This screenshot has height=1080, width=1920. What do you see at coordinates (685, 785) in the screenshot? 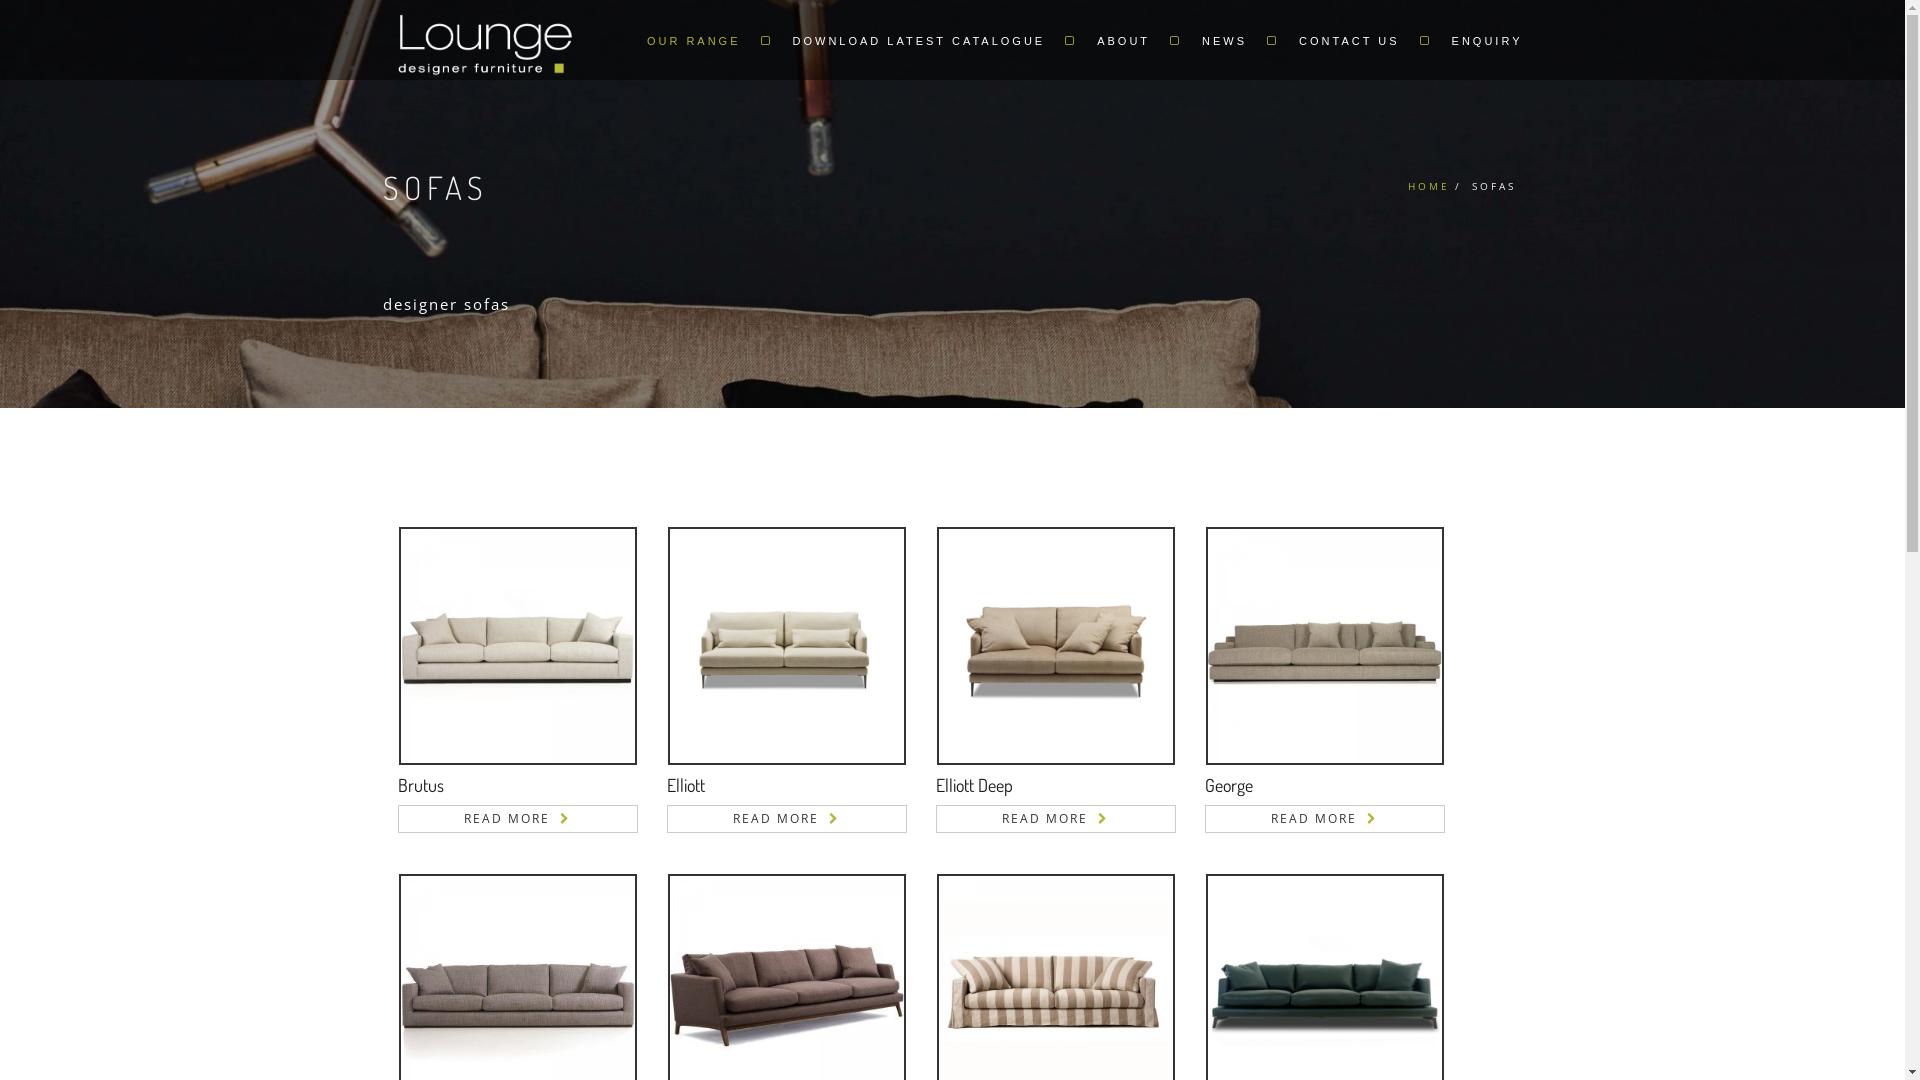
I see `Elliott` at bounding box center [685, 785].